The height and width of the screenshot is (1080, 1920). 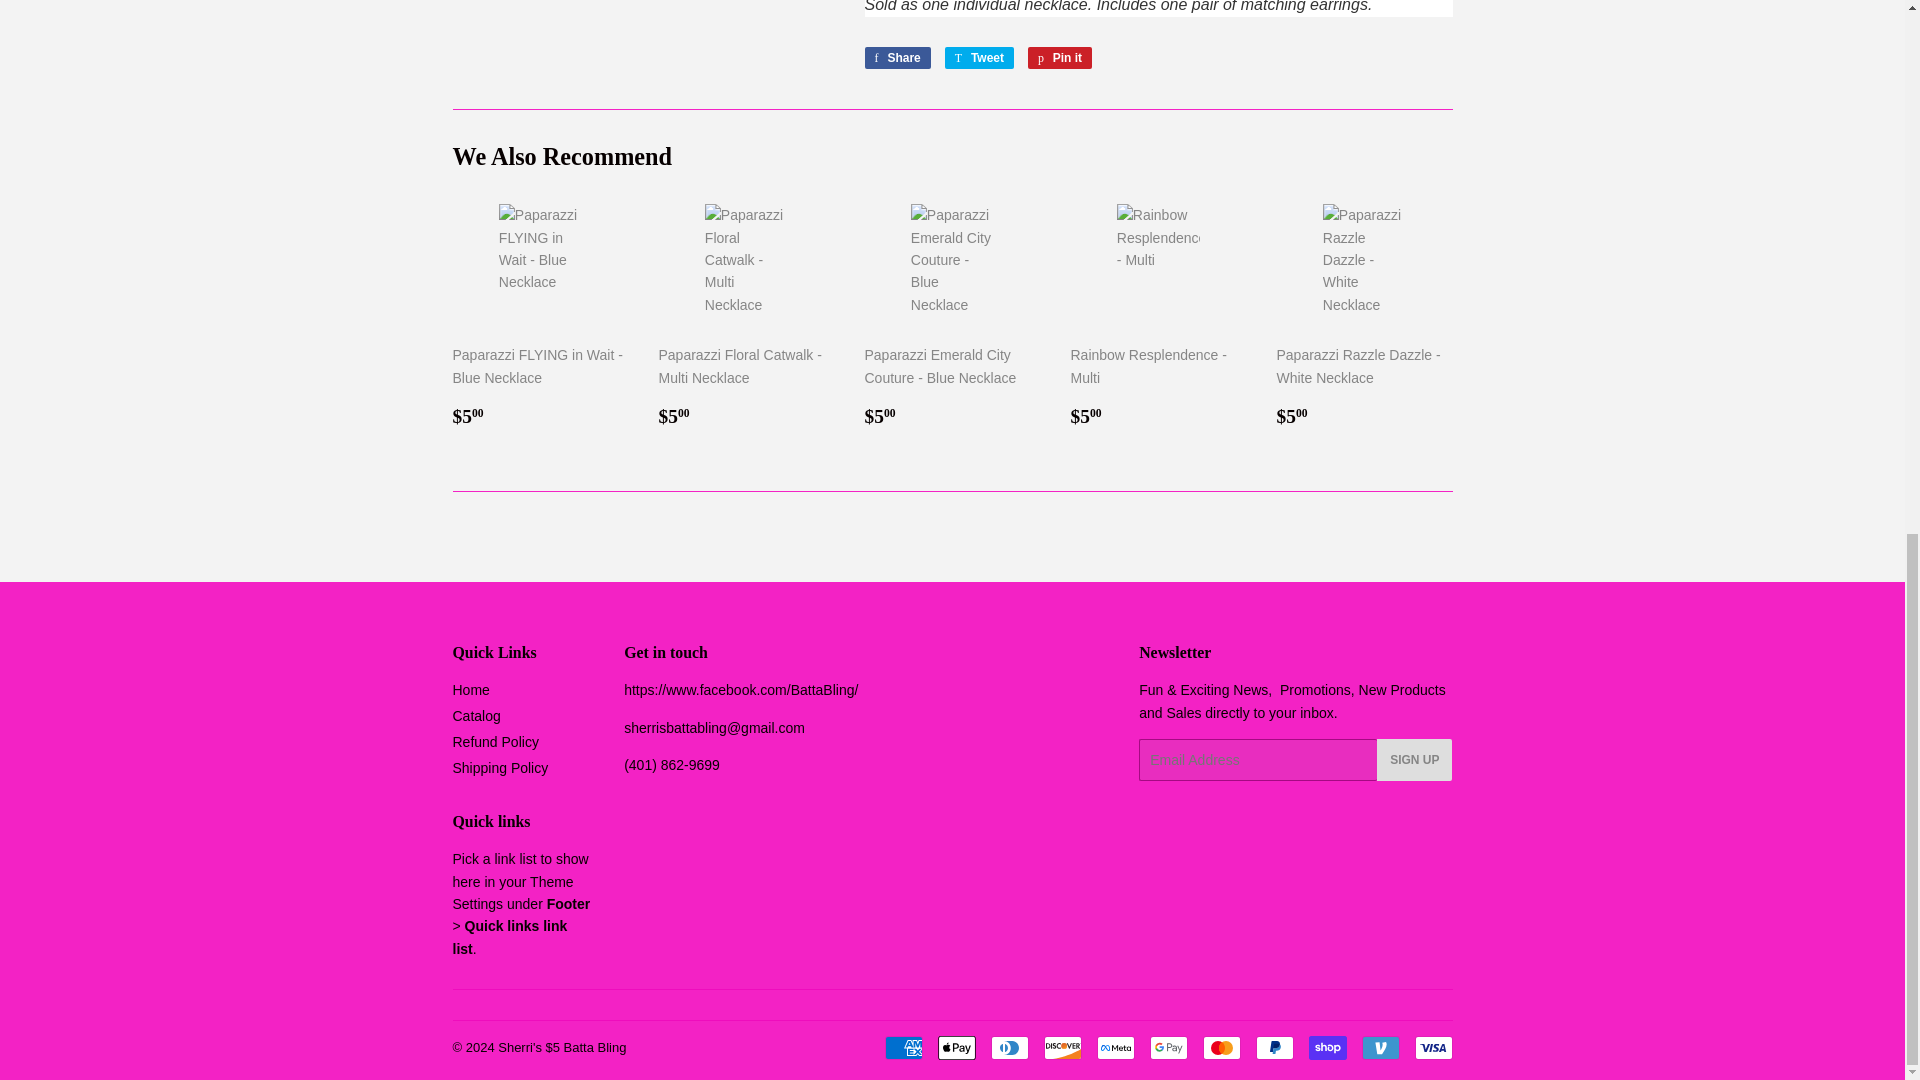 I want to click on Visa, so click(x=978, y=58).